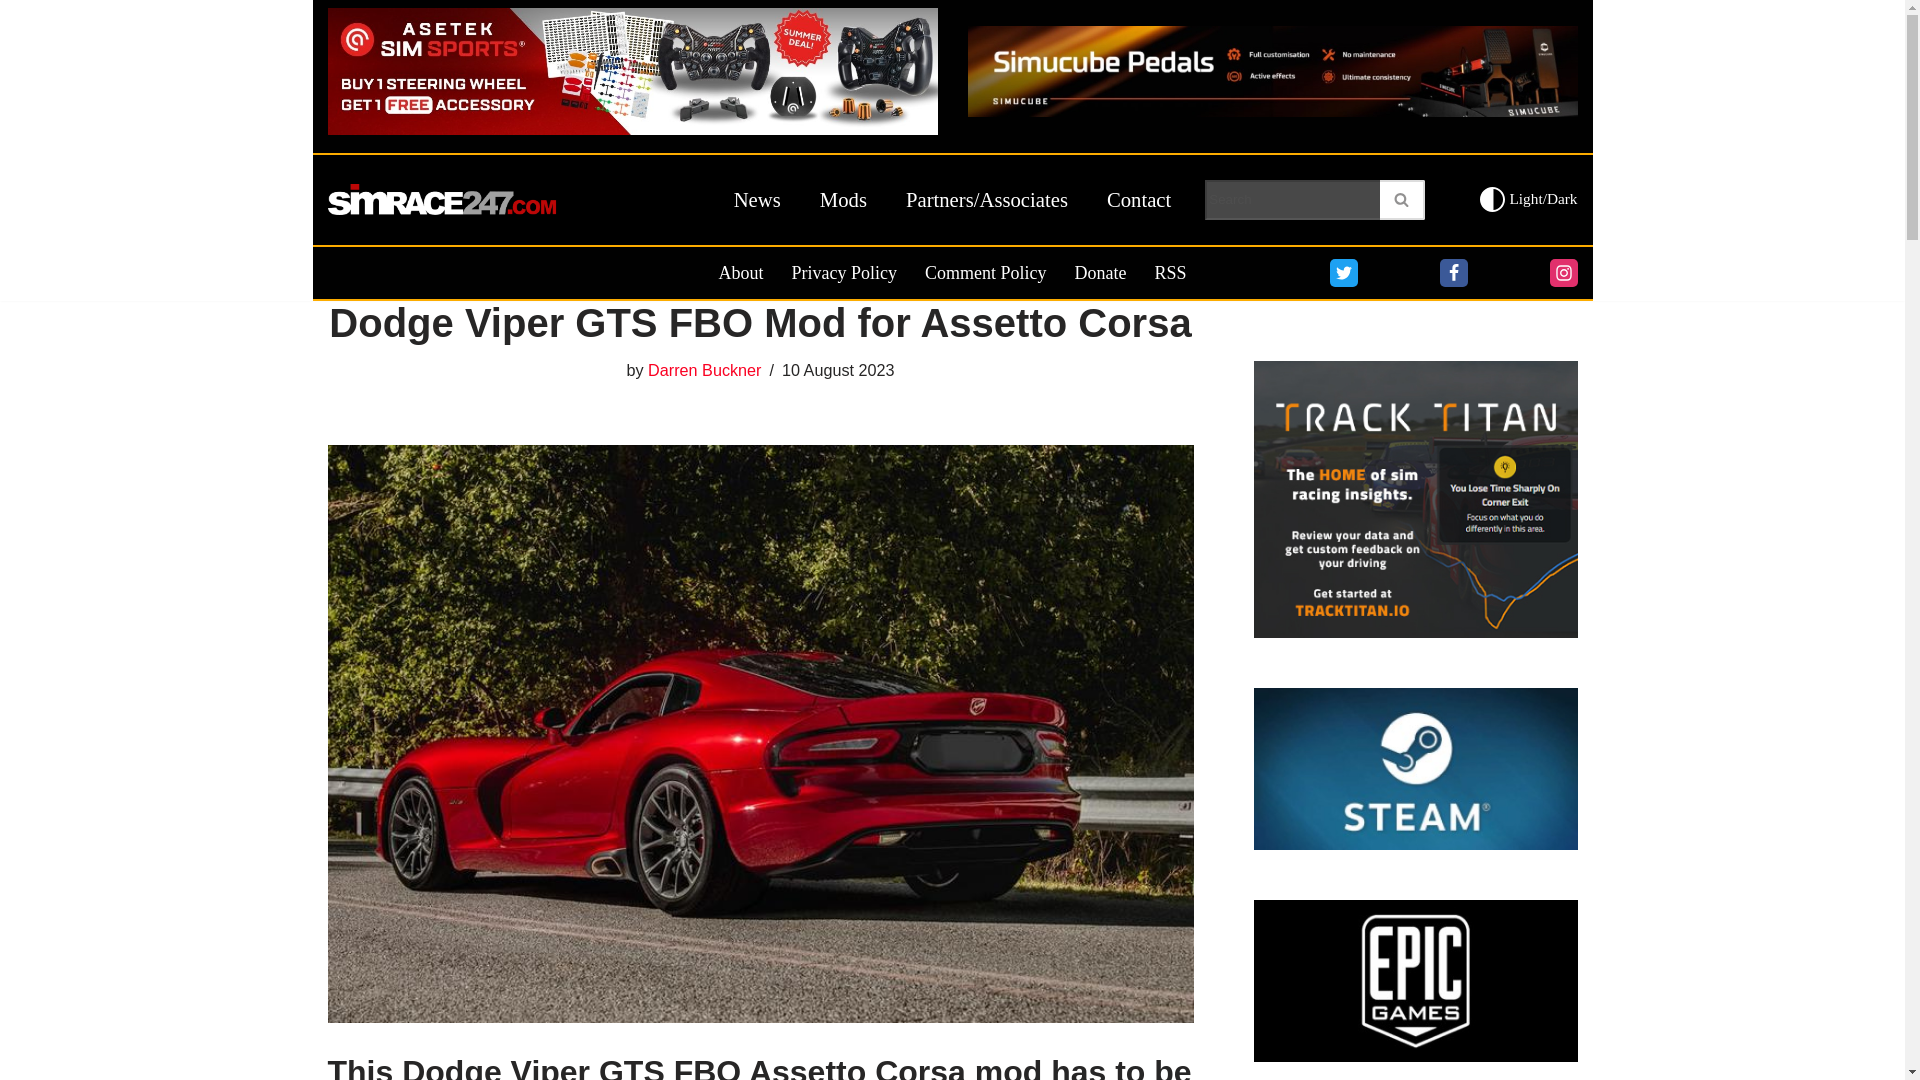 The width and height of the screenshot is (1920, 1080). What do you see at coordinates (1344, 273) in the screenshot?
I see `Twitter` at bounding box center [1344, 273].